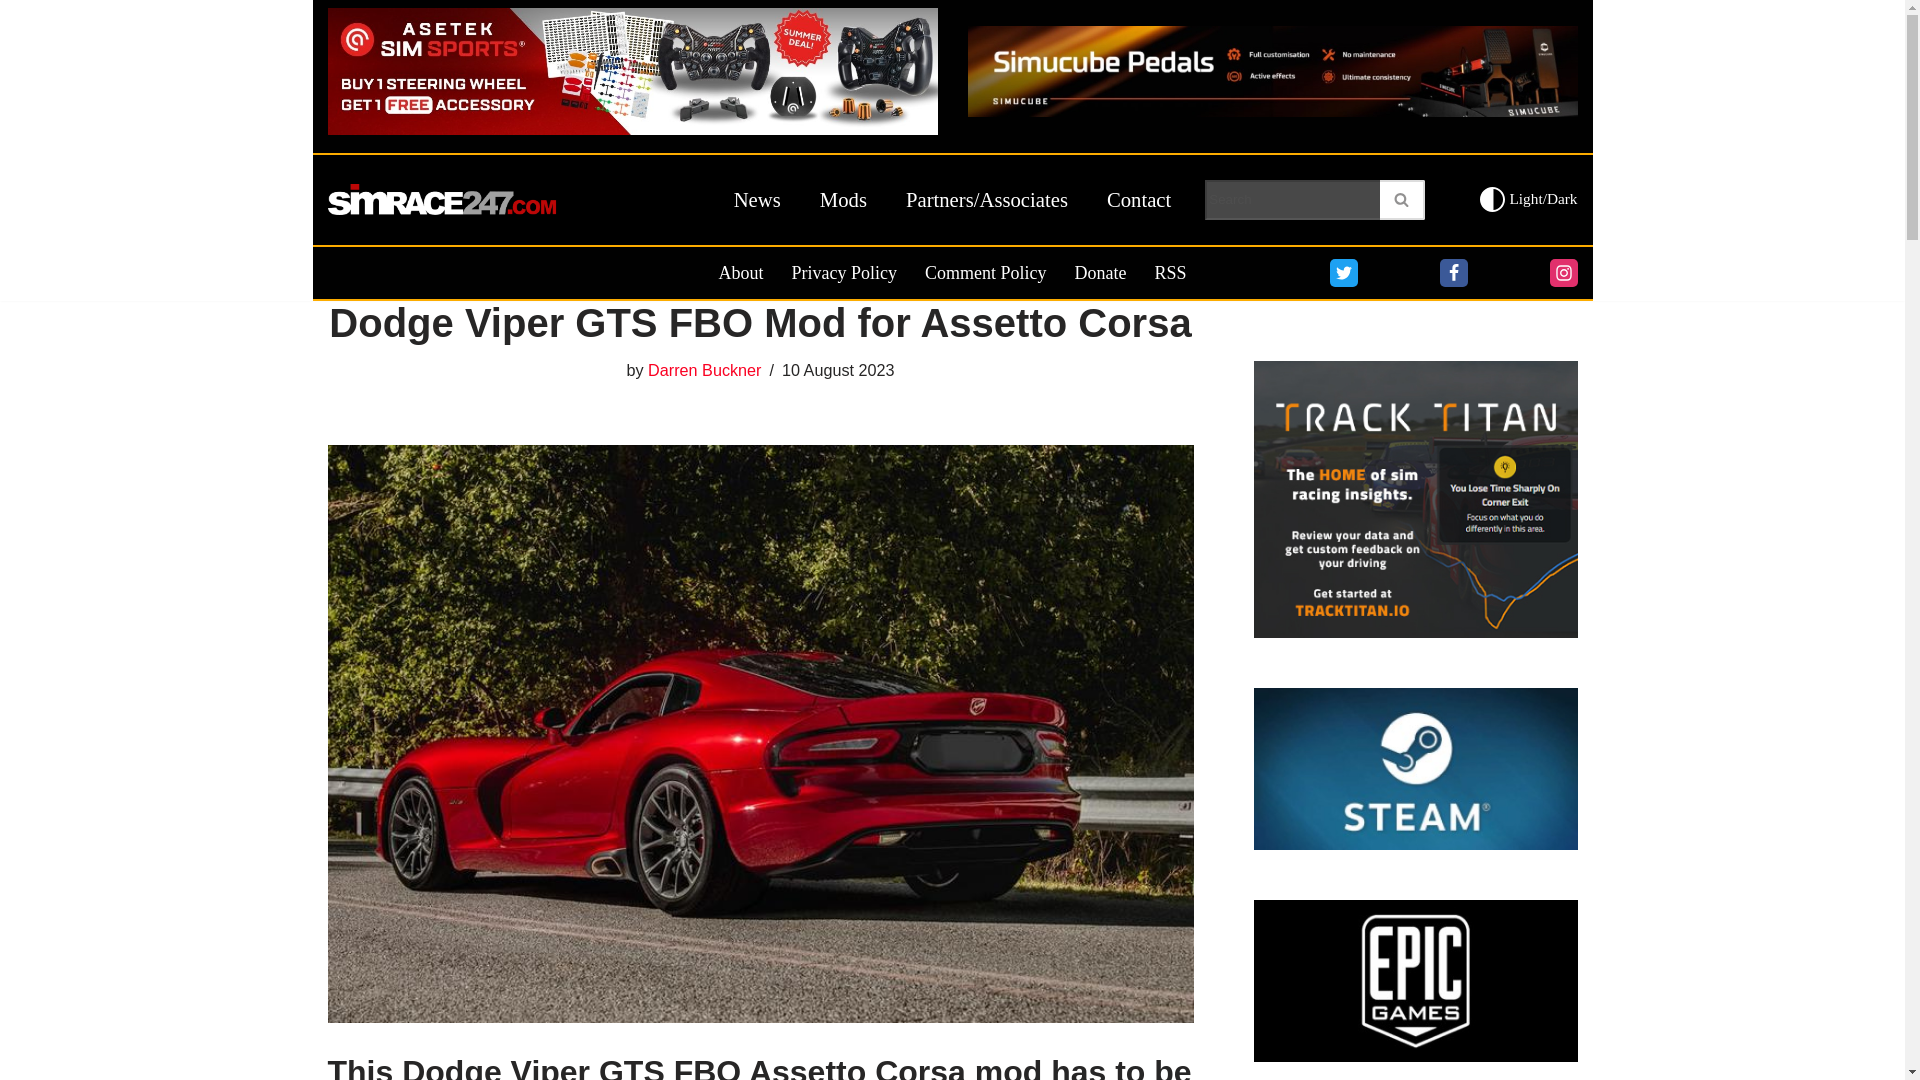 The width and height of the screenshot is (1920, 1080). What do you see at coordinates (1344, 273) in the screenshot?
I see `Twitter` at bounding box center [1344, 273].